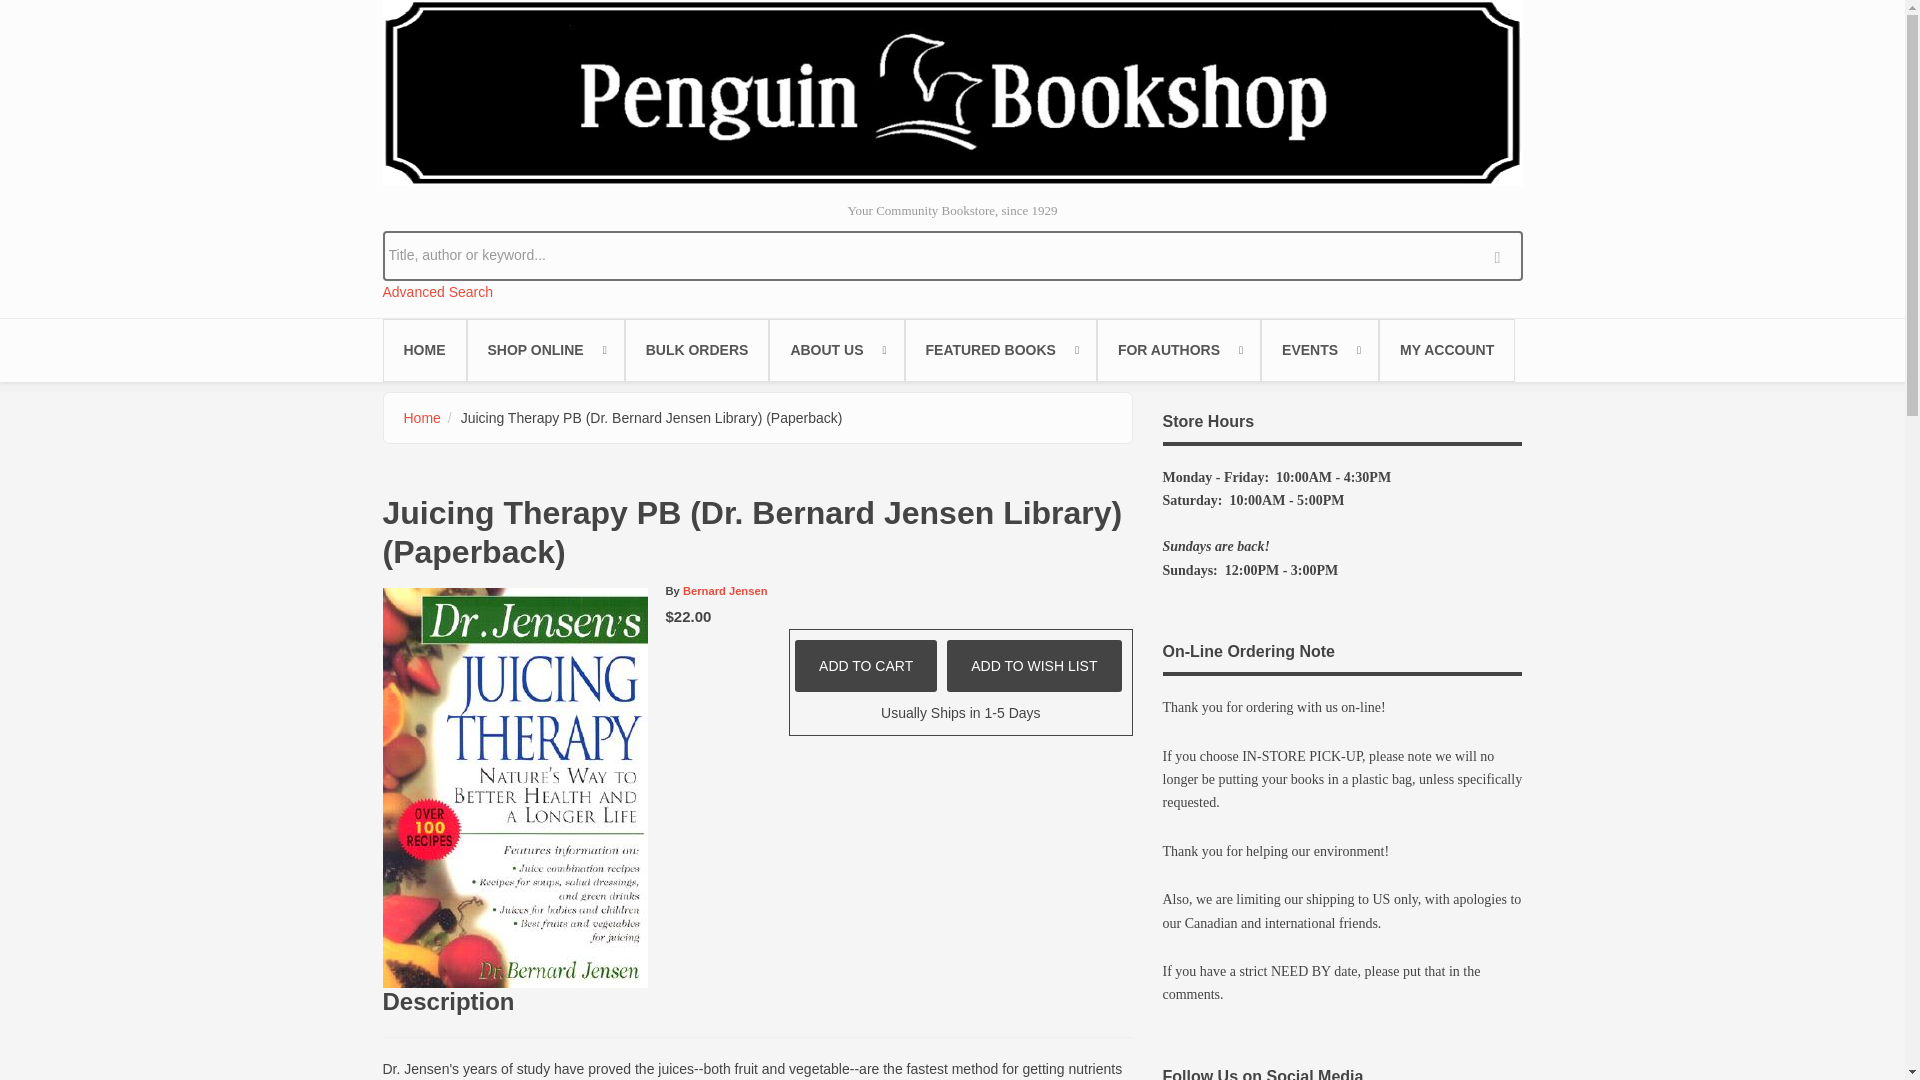 The image size is (1920, 1080). What do you see at coordinates (422, 418) in the screenshot?
I see `Home` at bounding box center [422, 418].